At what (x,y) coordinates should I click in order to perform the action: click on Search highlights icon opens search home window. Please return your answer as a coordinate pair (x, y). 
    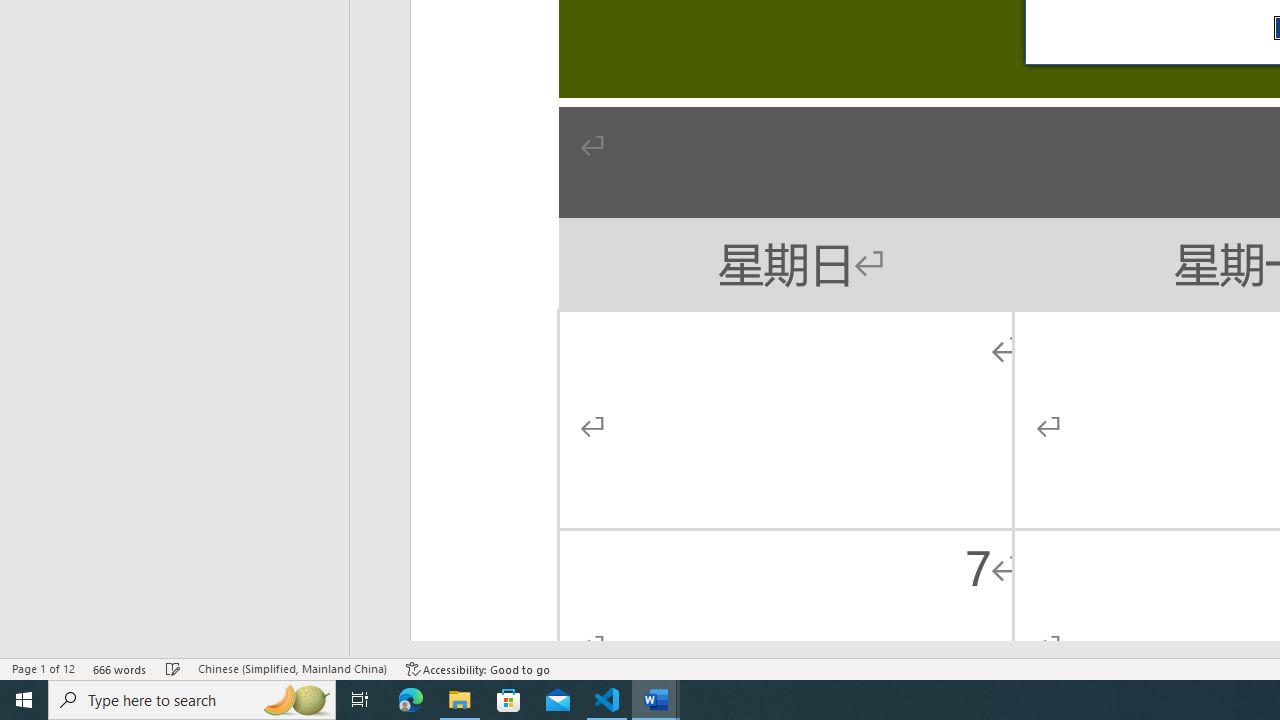
    Looking at the image, I should click on (296, 700).